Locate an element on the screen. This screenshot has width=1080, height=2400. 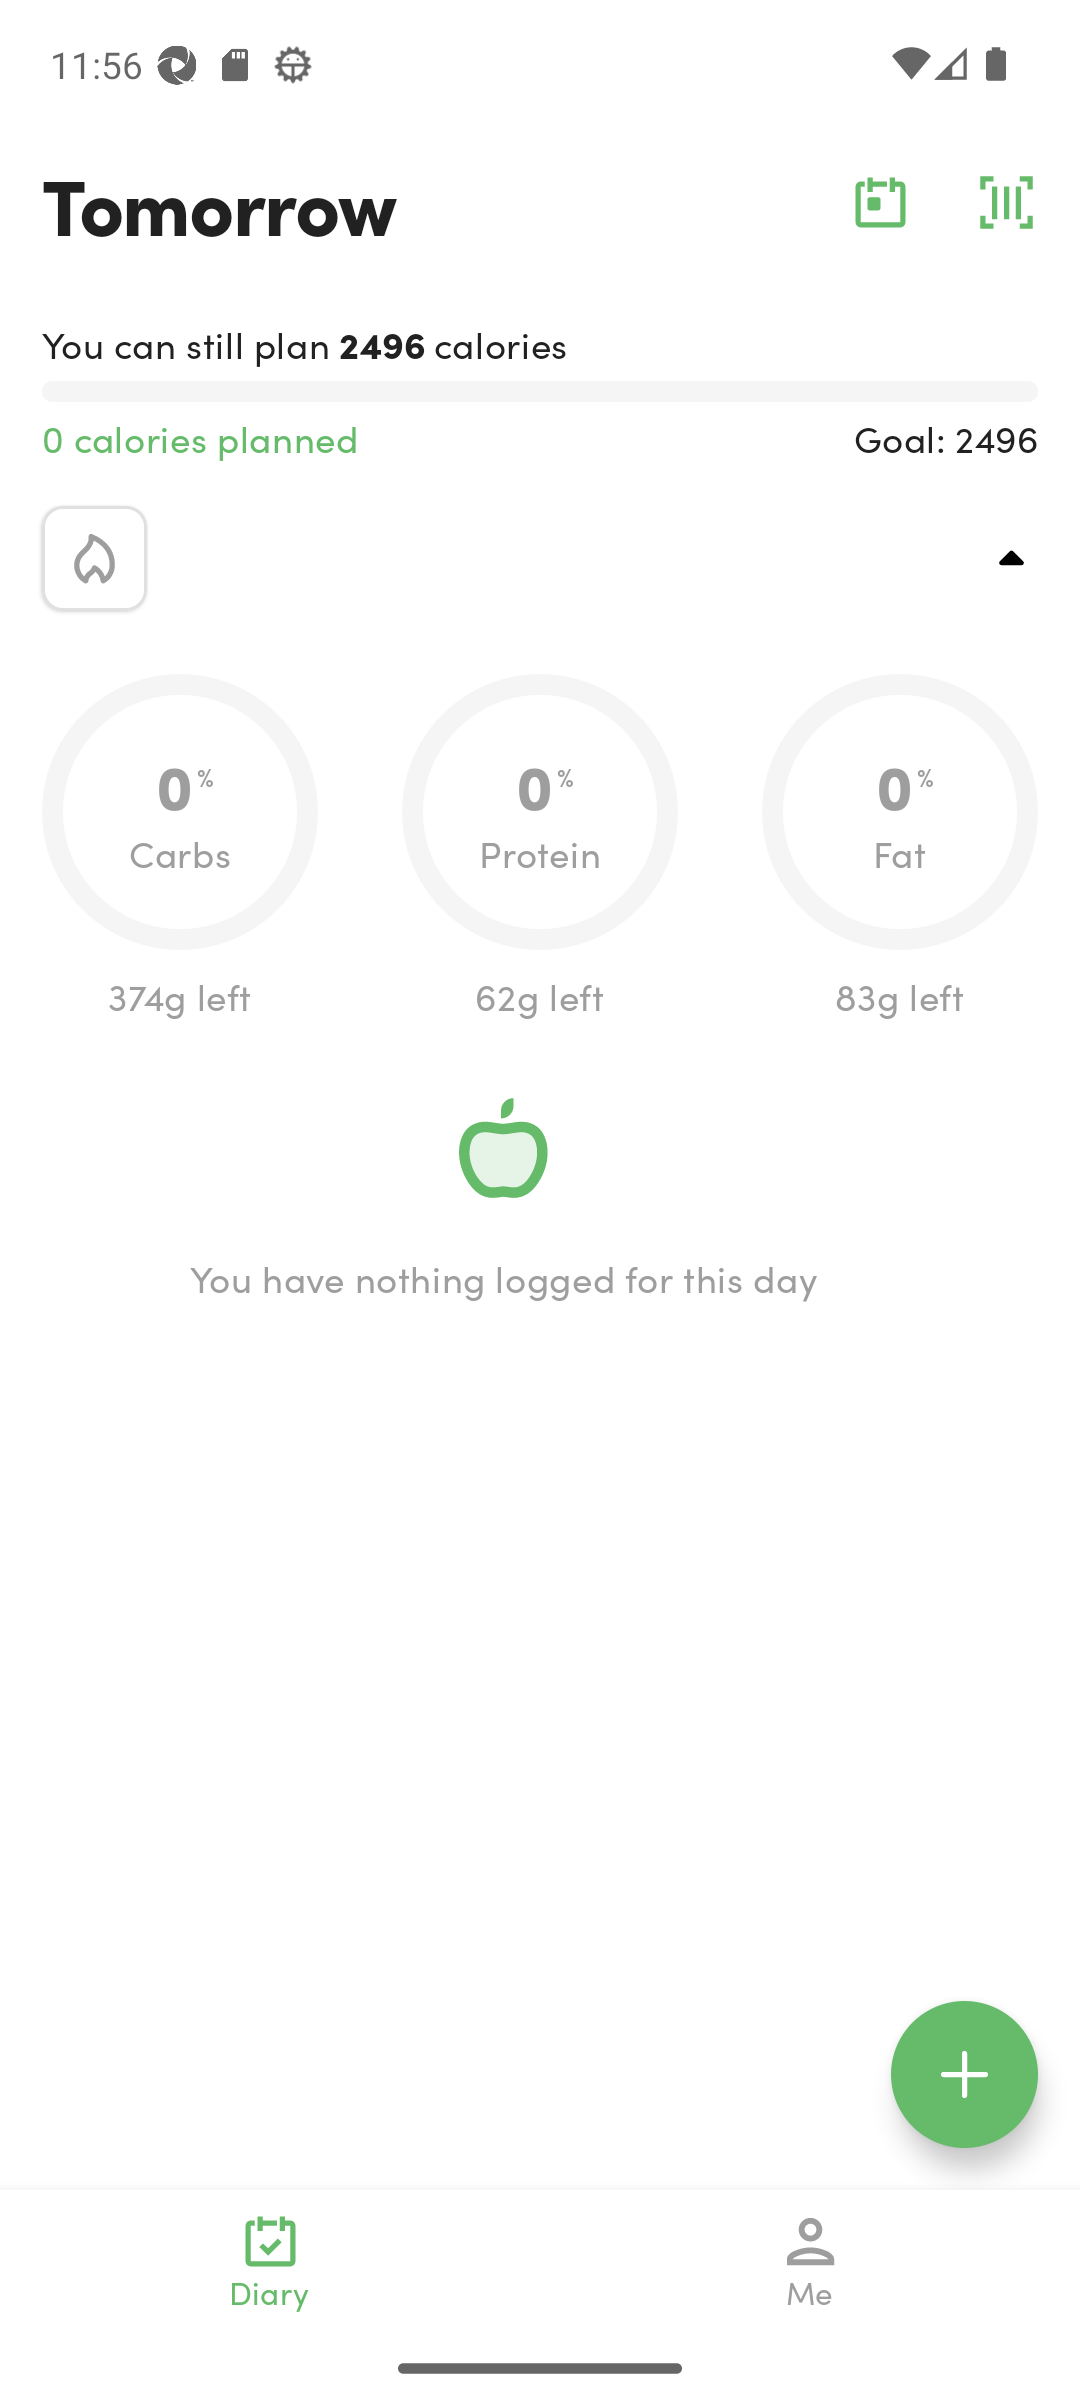
0.0 0 % Carbs 374g left is located at coordinates (180, 848).